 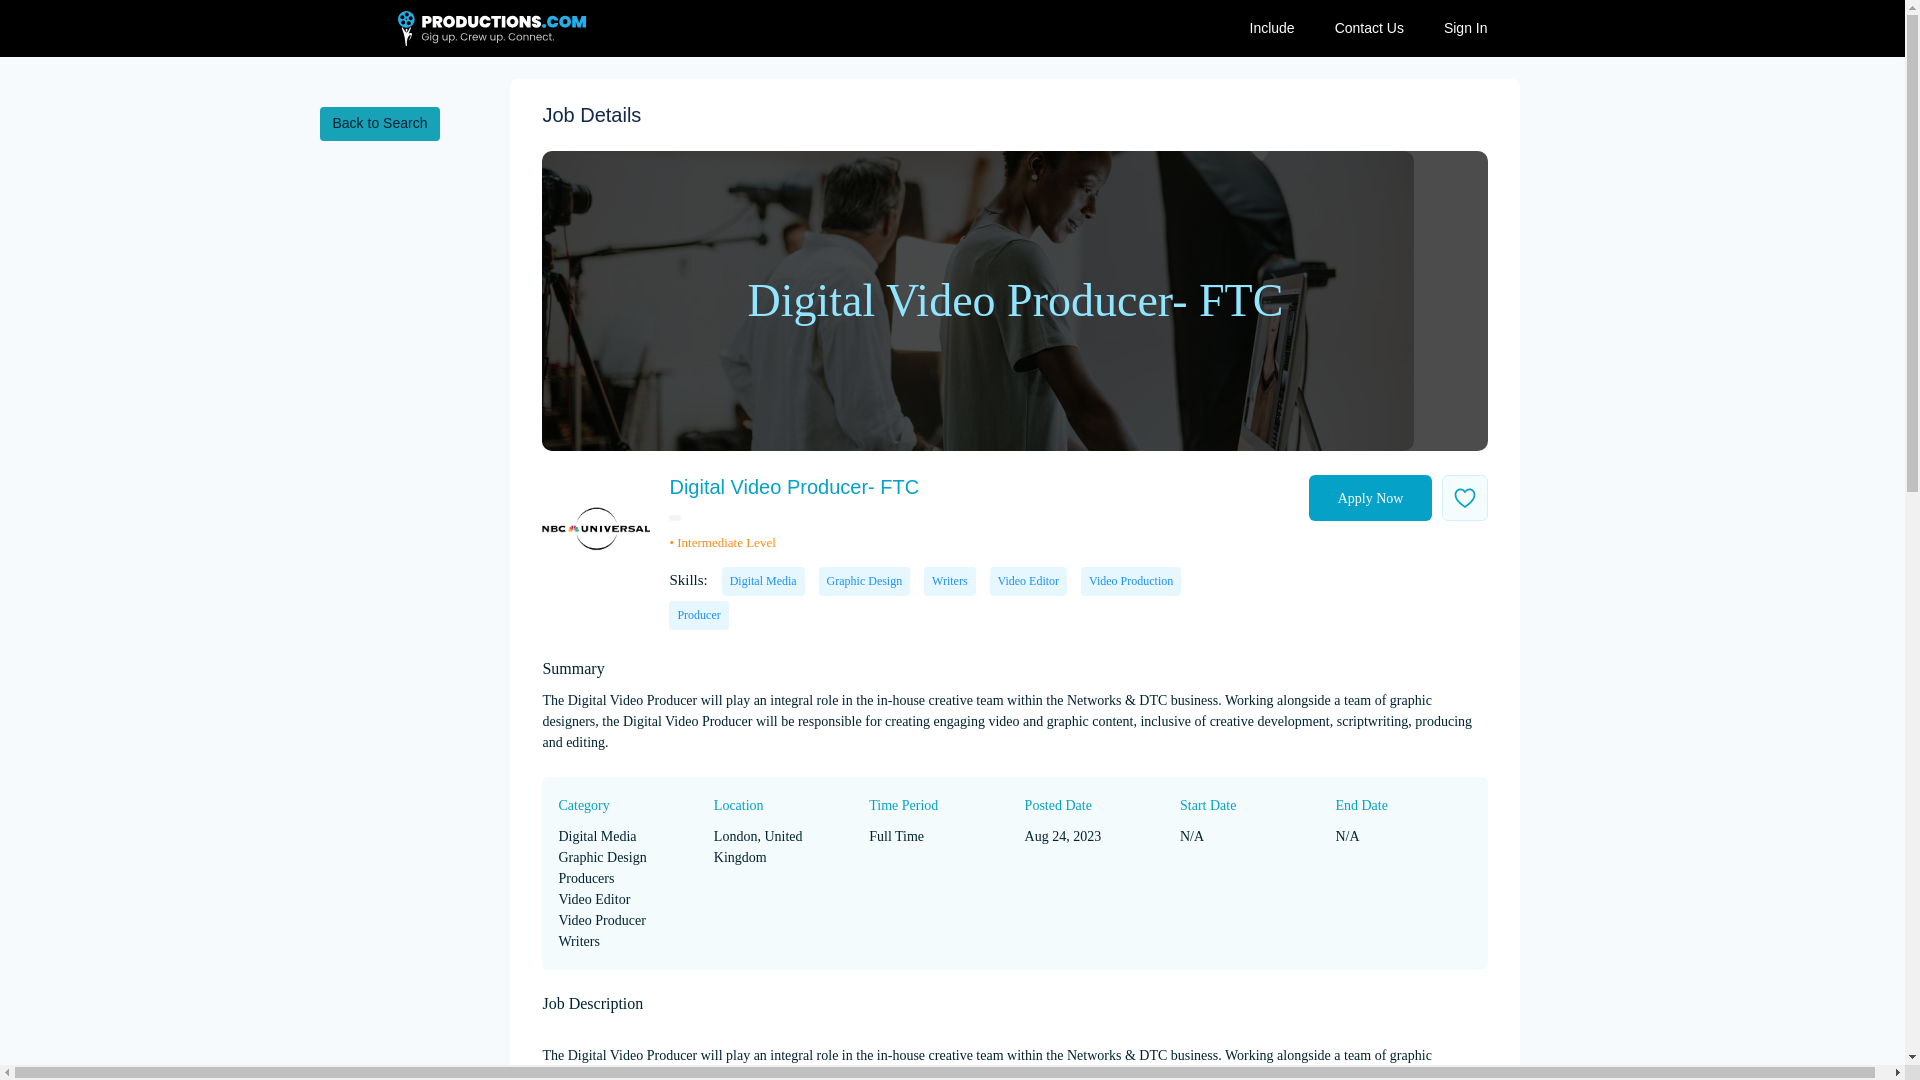 I want to click on Video Production, so click(x=1130, y=582).